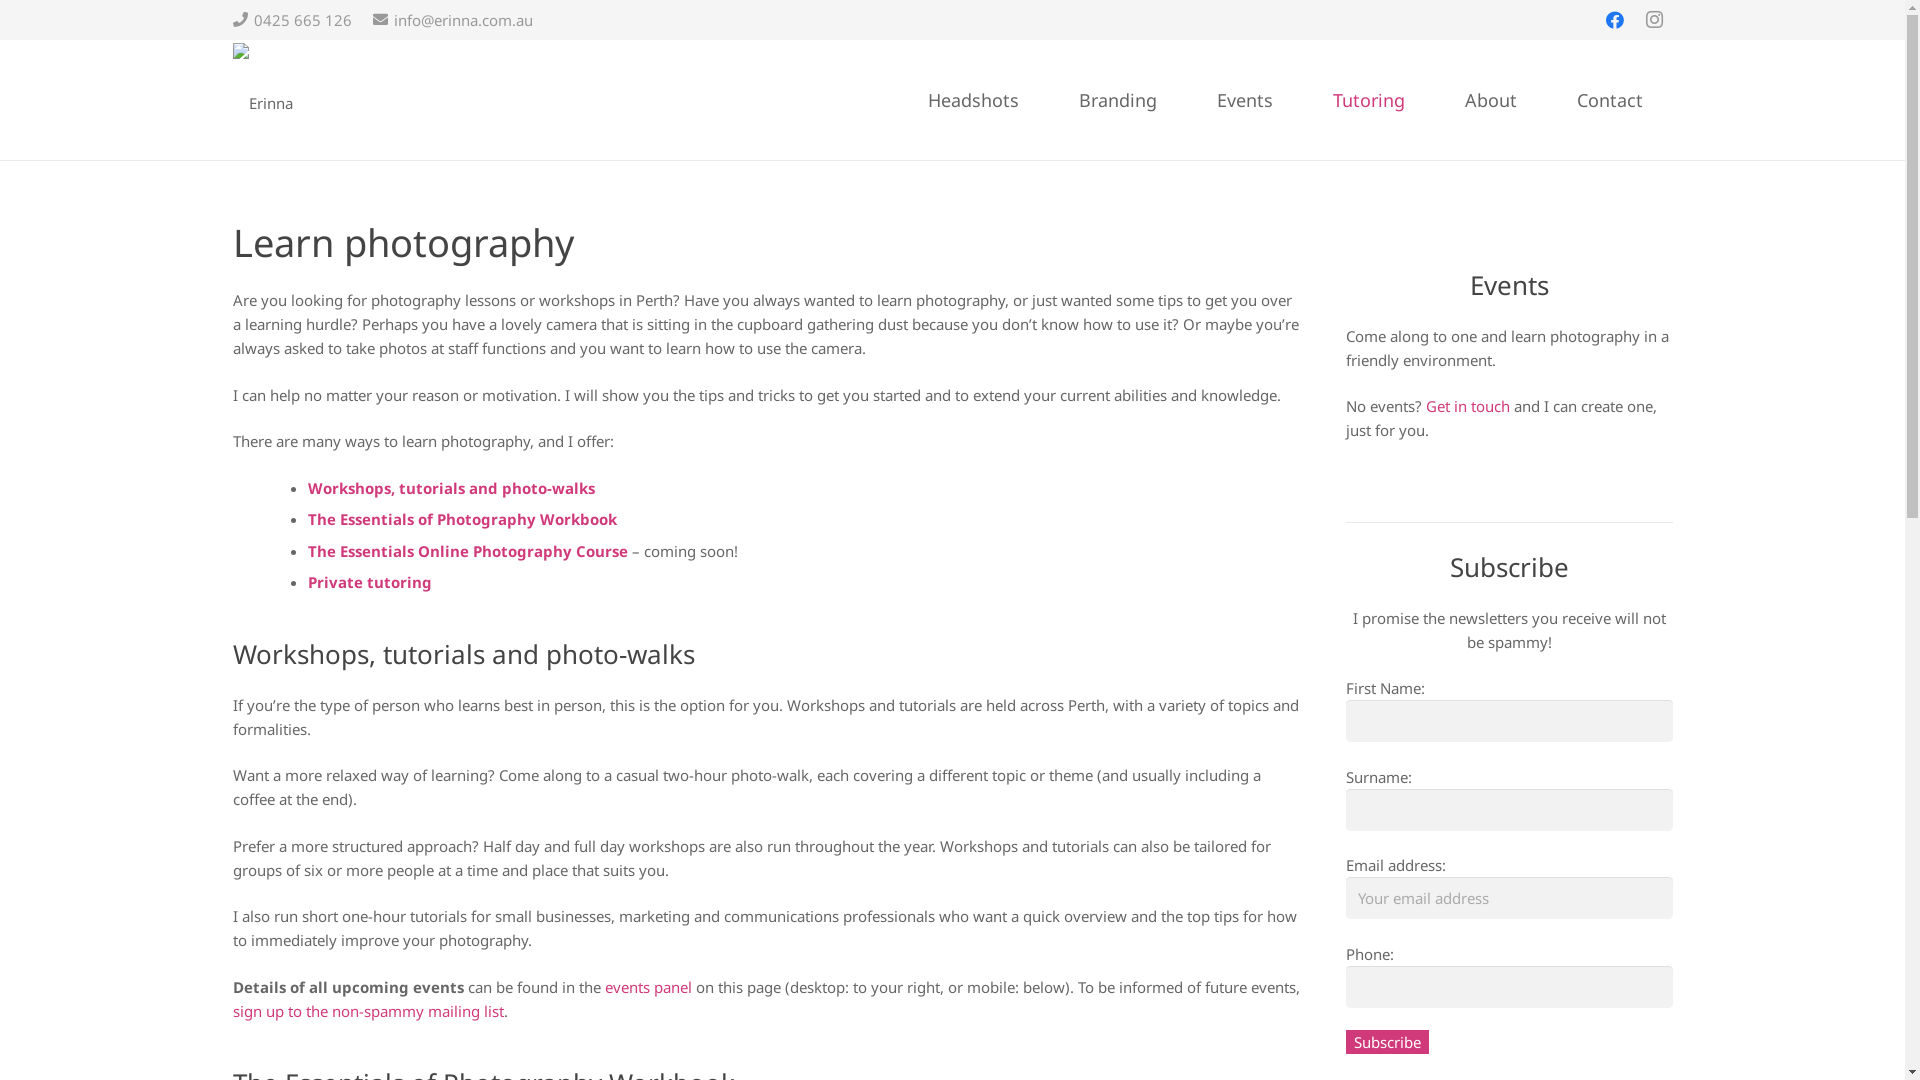 The image size is (1920, 1080). I want to click on info@erinna.com.au, so click(452, 20).